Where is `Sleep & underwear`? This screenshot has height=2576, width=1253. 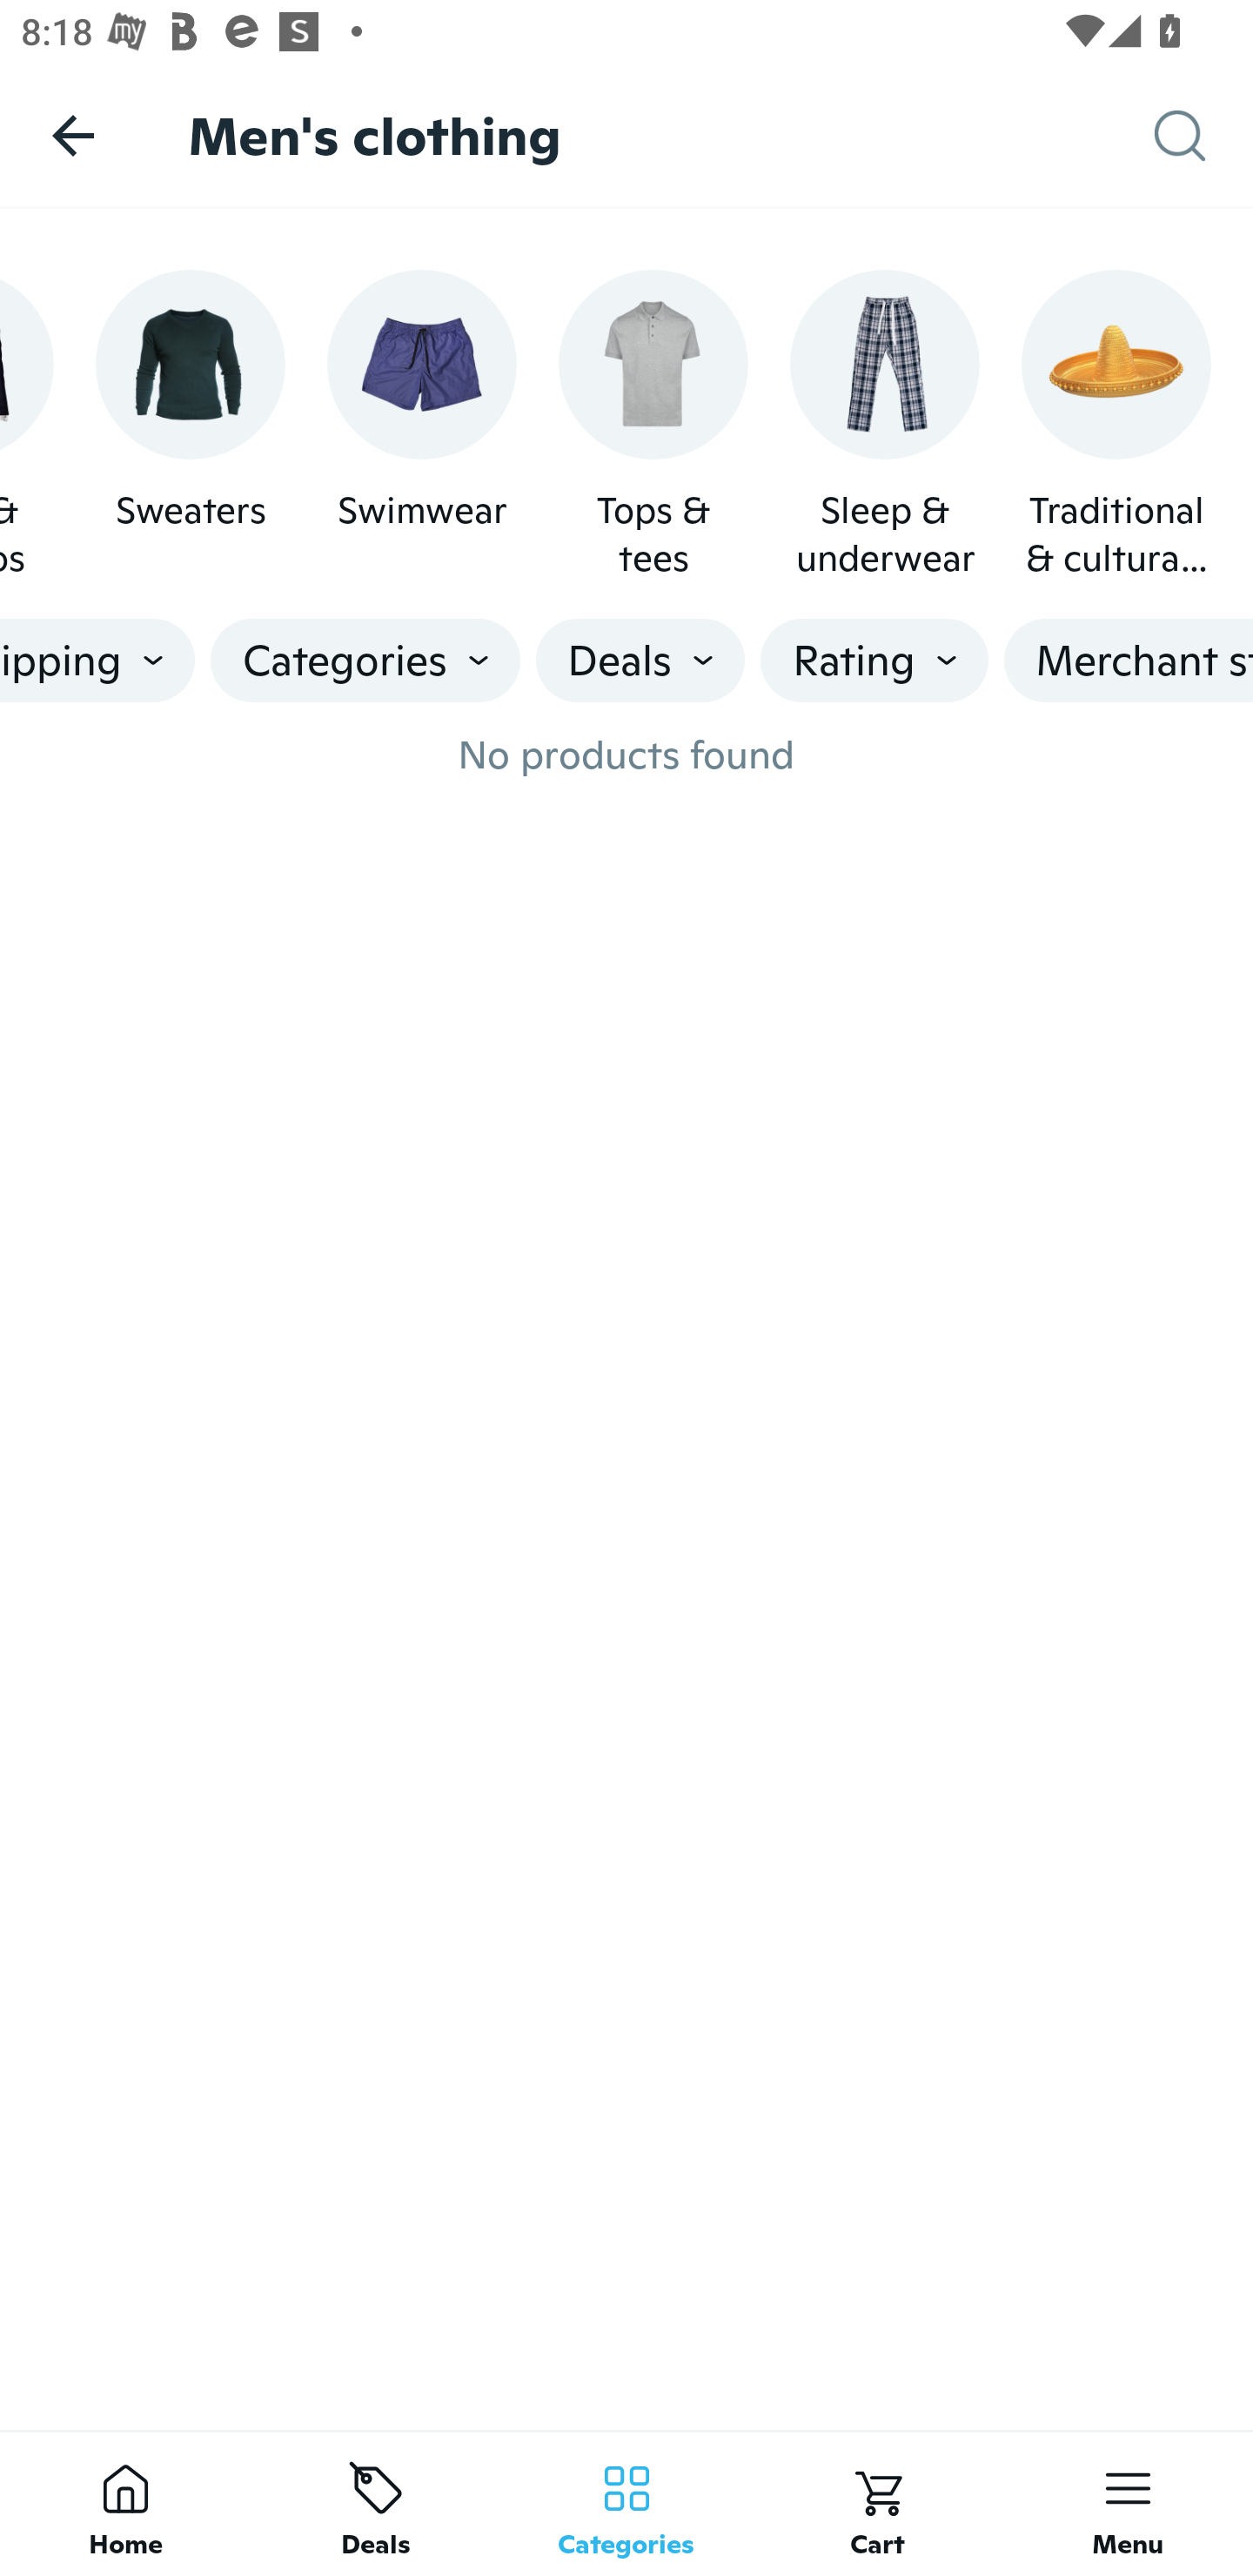
Sleep & underwear is located at coordinates (885, 426).